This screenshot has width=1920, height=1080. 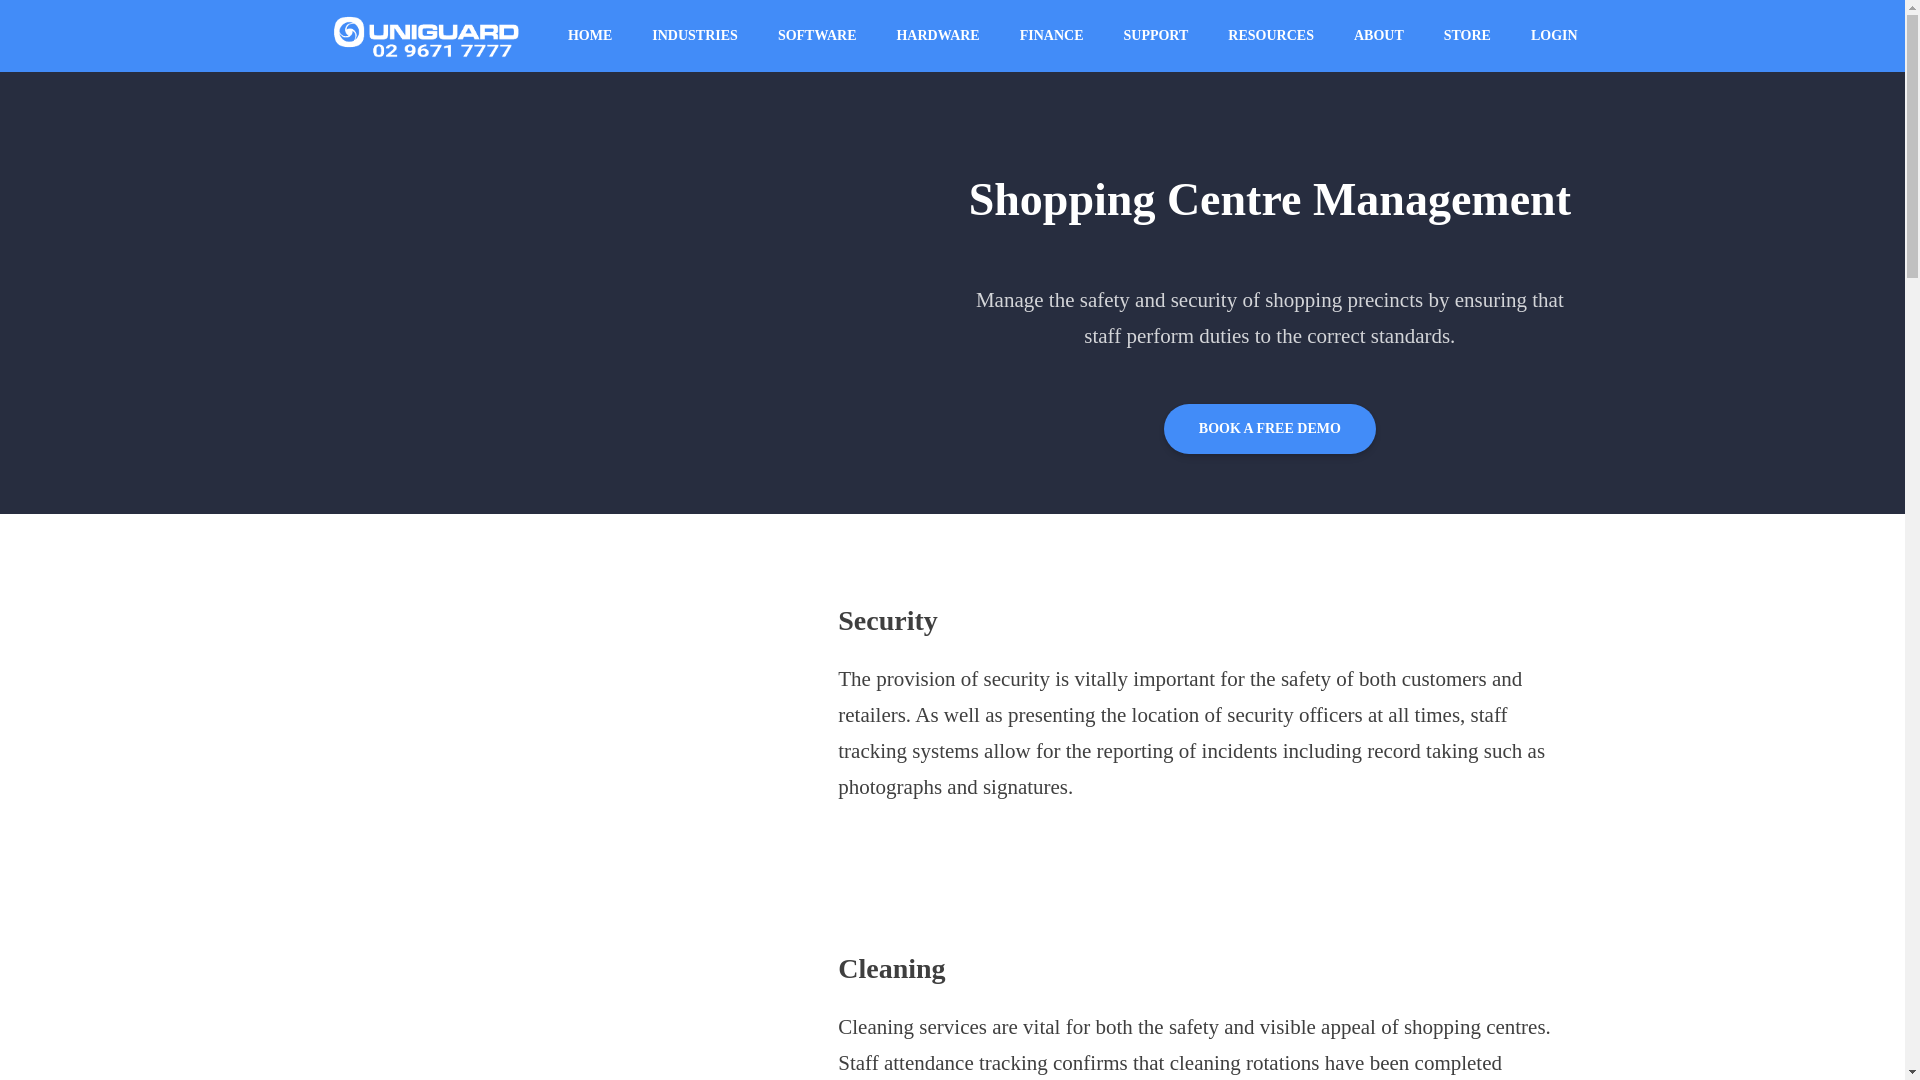 What do you see at coordinates (818, 35) in the screenshot?
I see `SOFTWARE` at bounding box center [818, 35].